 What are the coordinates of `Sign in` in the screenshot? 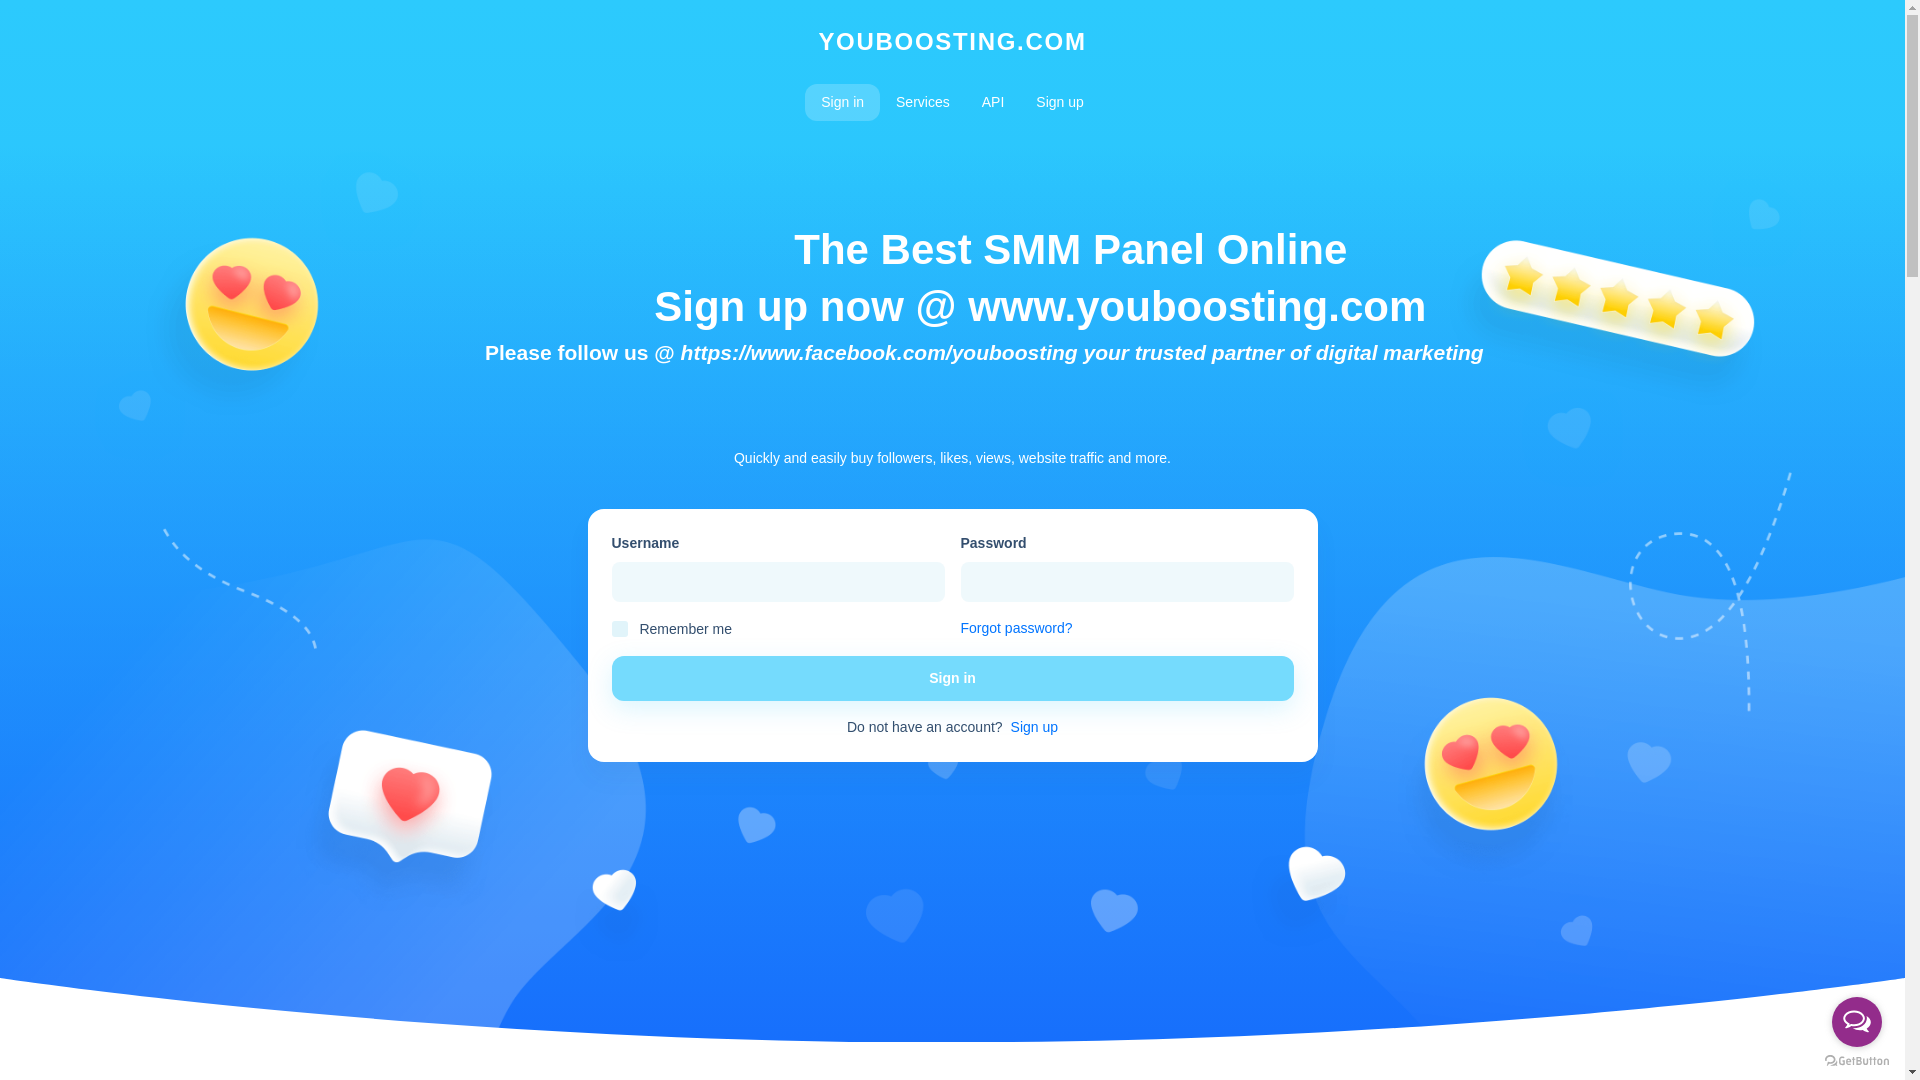 It's located at (953, 678).